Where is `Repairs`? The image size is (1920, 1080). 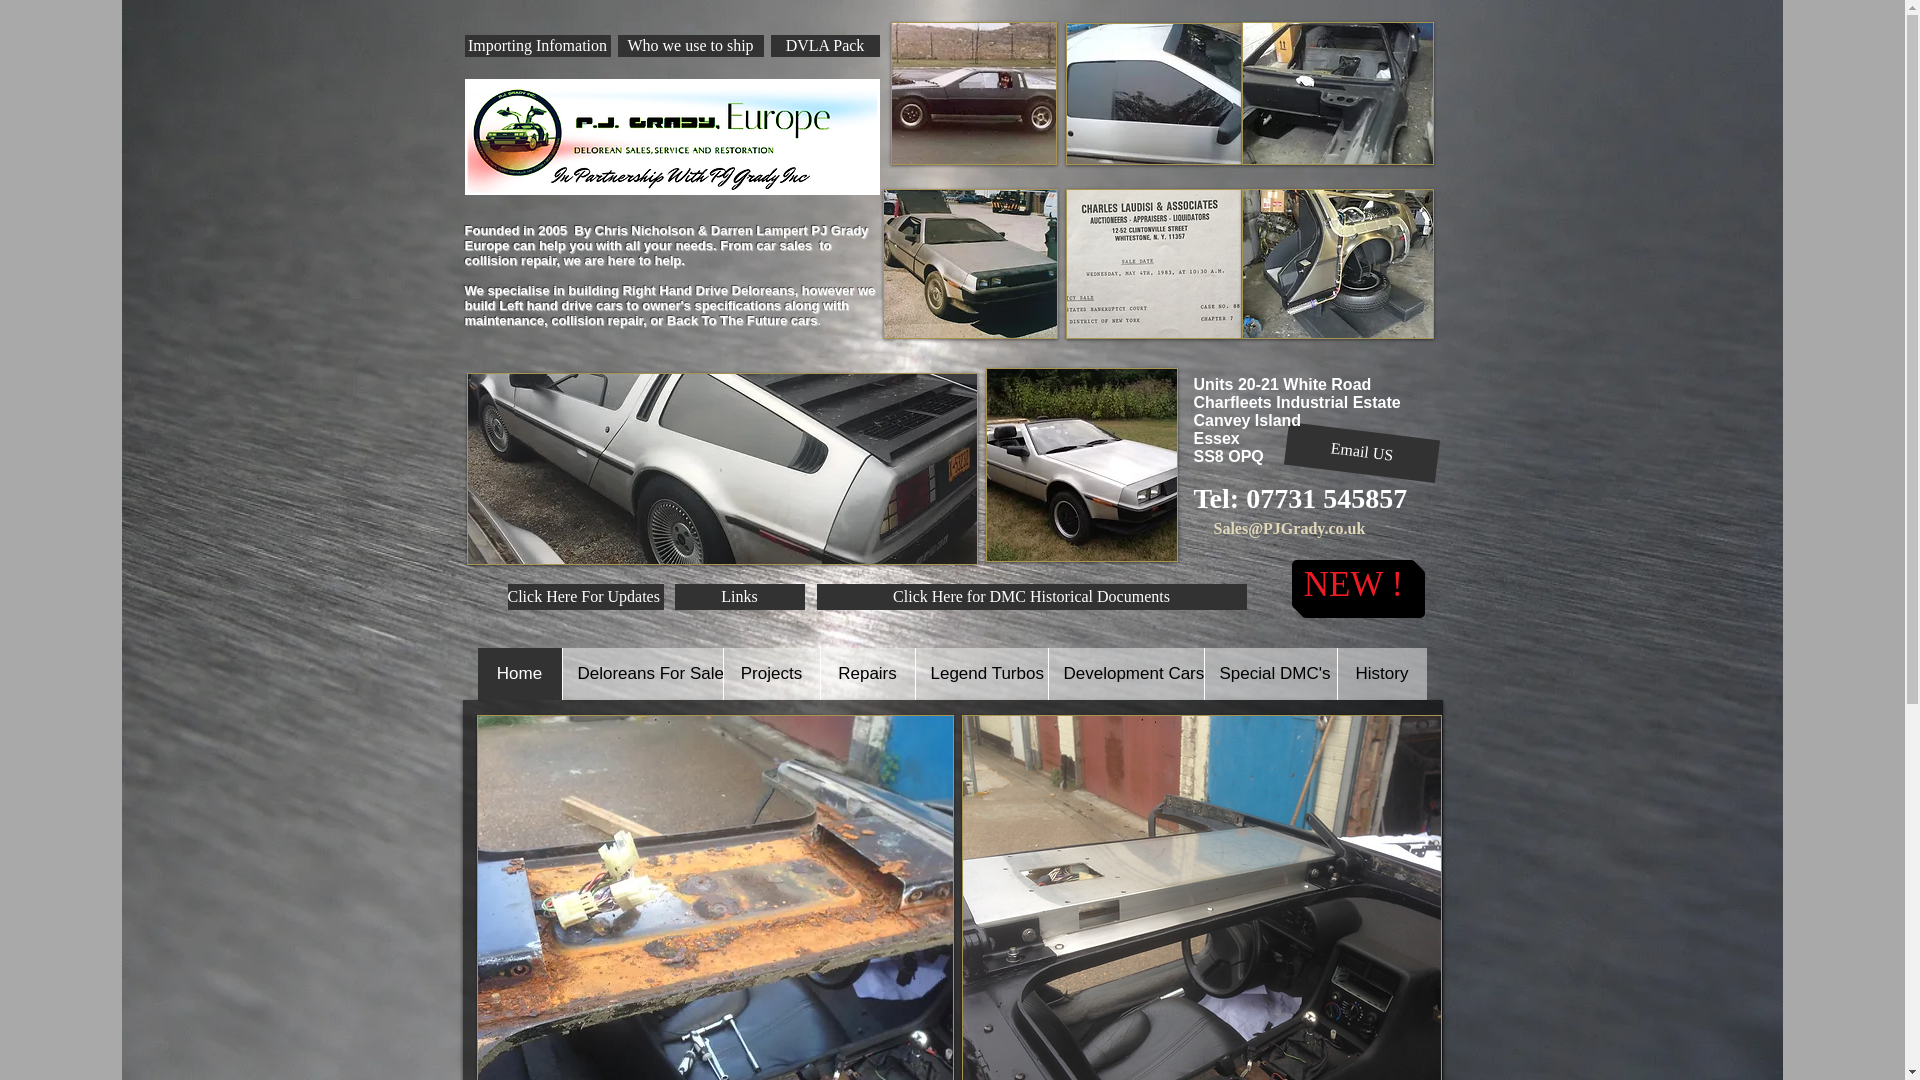 Repairs is located at coordinates (867, 674).